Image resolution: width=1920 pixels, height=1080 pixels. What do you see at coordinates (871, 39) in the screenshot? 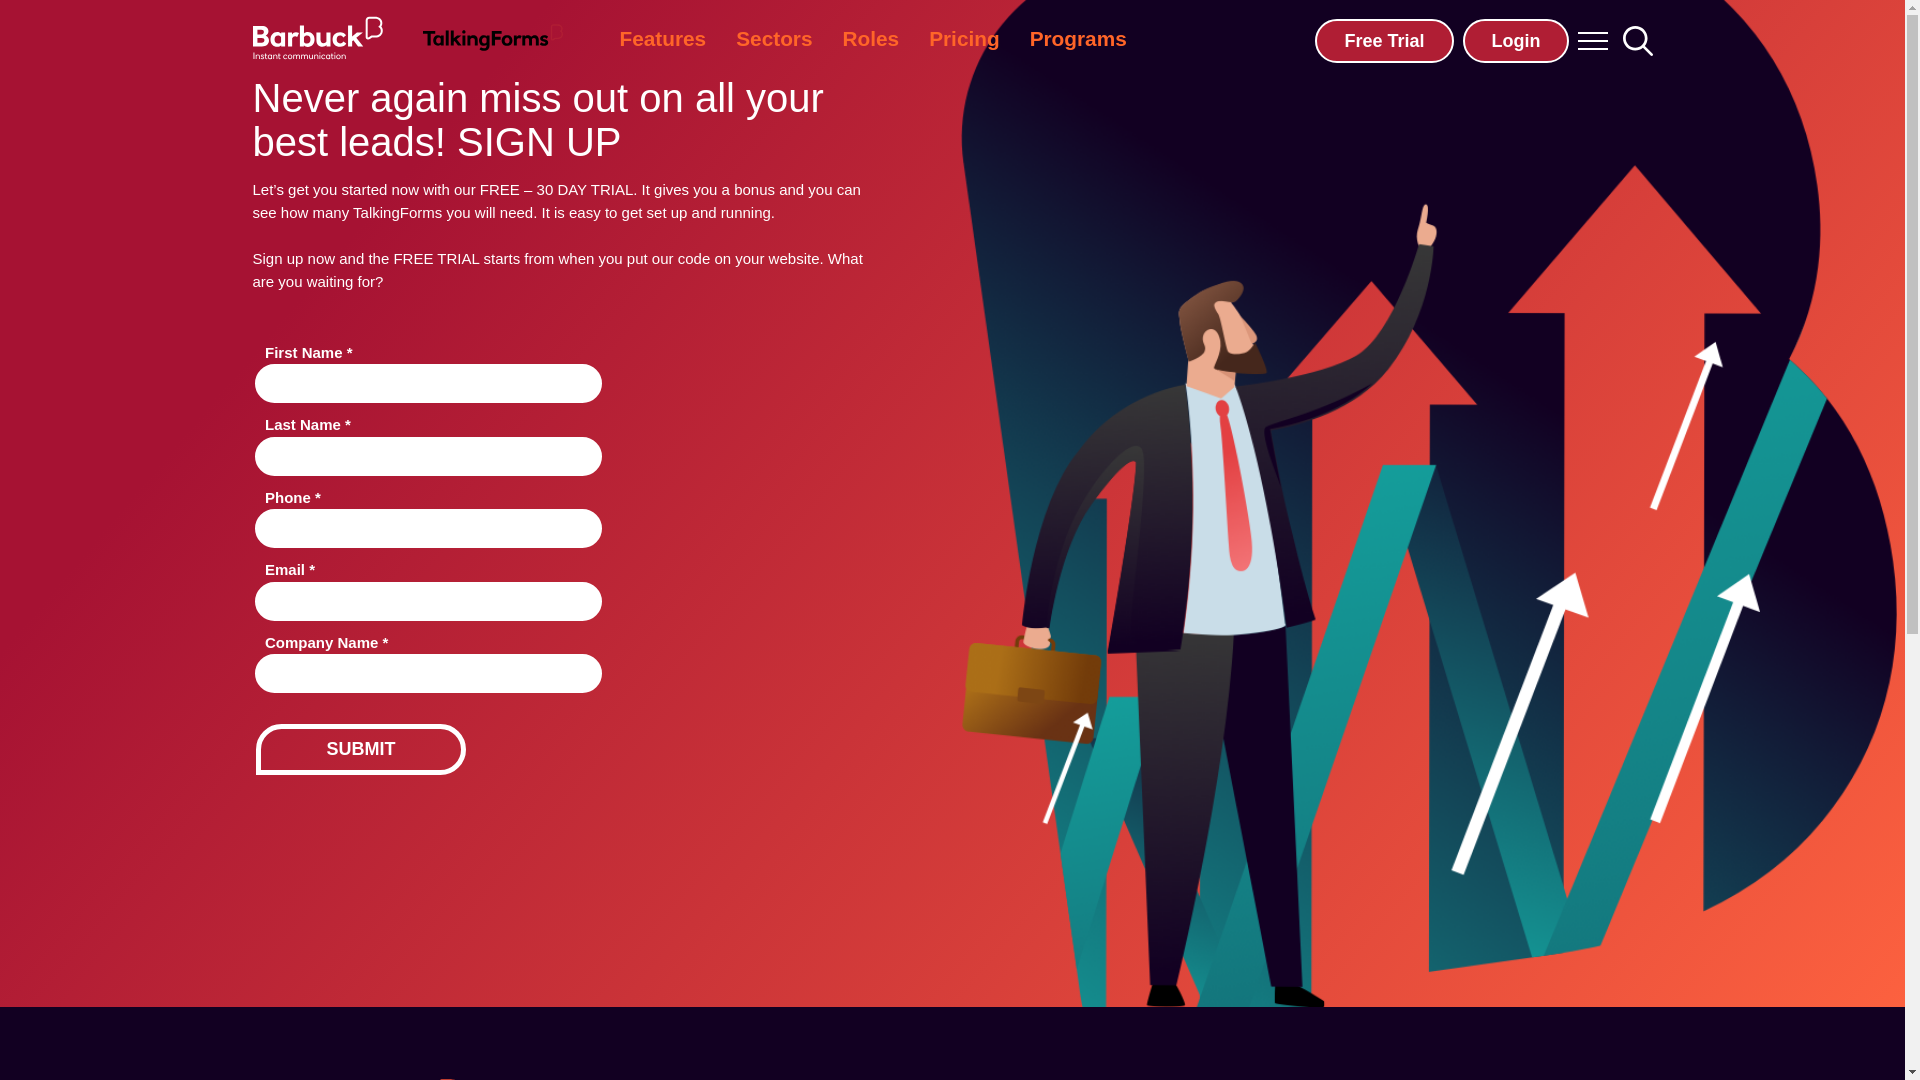
I see `Roles` at bounding box center [871, 39].